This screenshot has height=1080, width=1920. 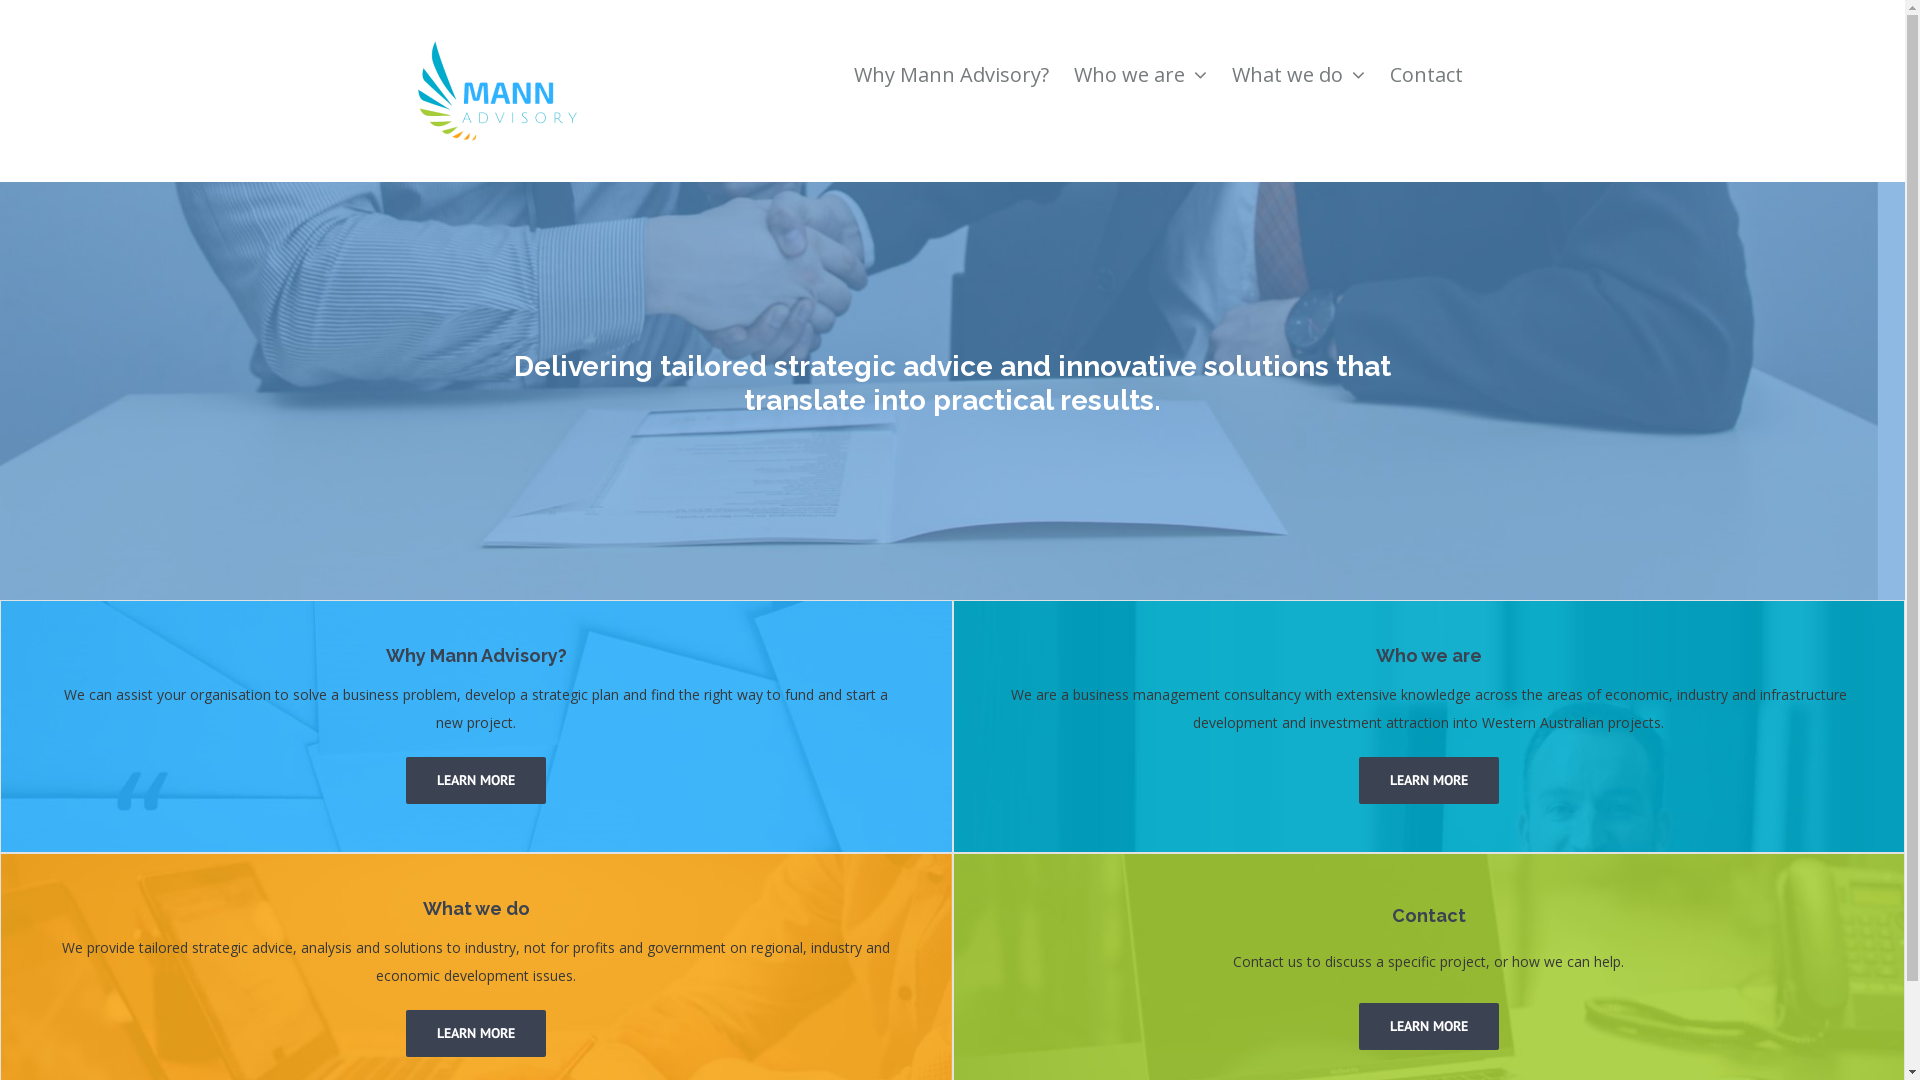 I want to click on LEARN MORE, so click(x=476, y=1034).